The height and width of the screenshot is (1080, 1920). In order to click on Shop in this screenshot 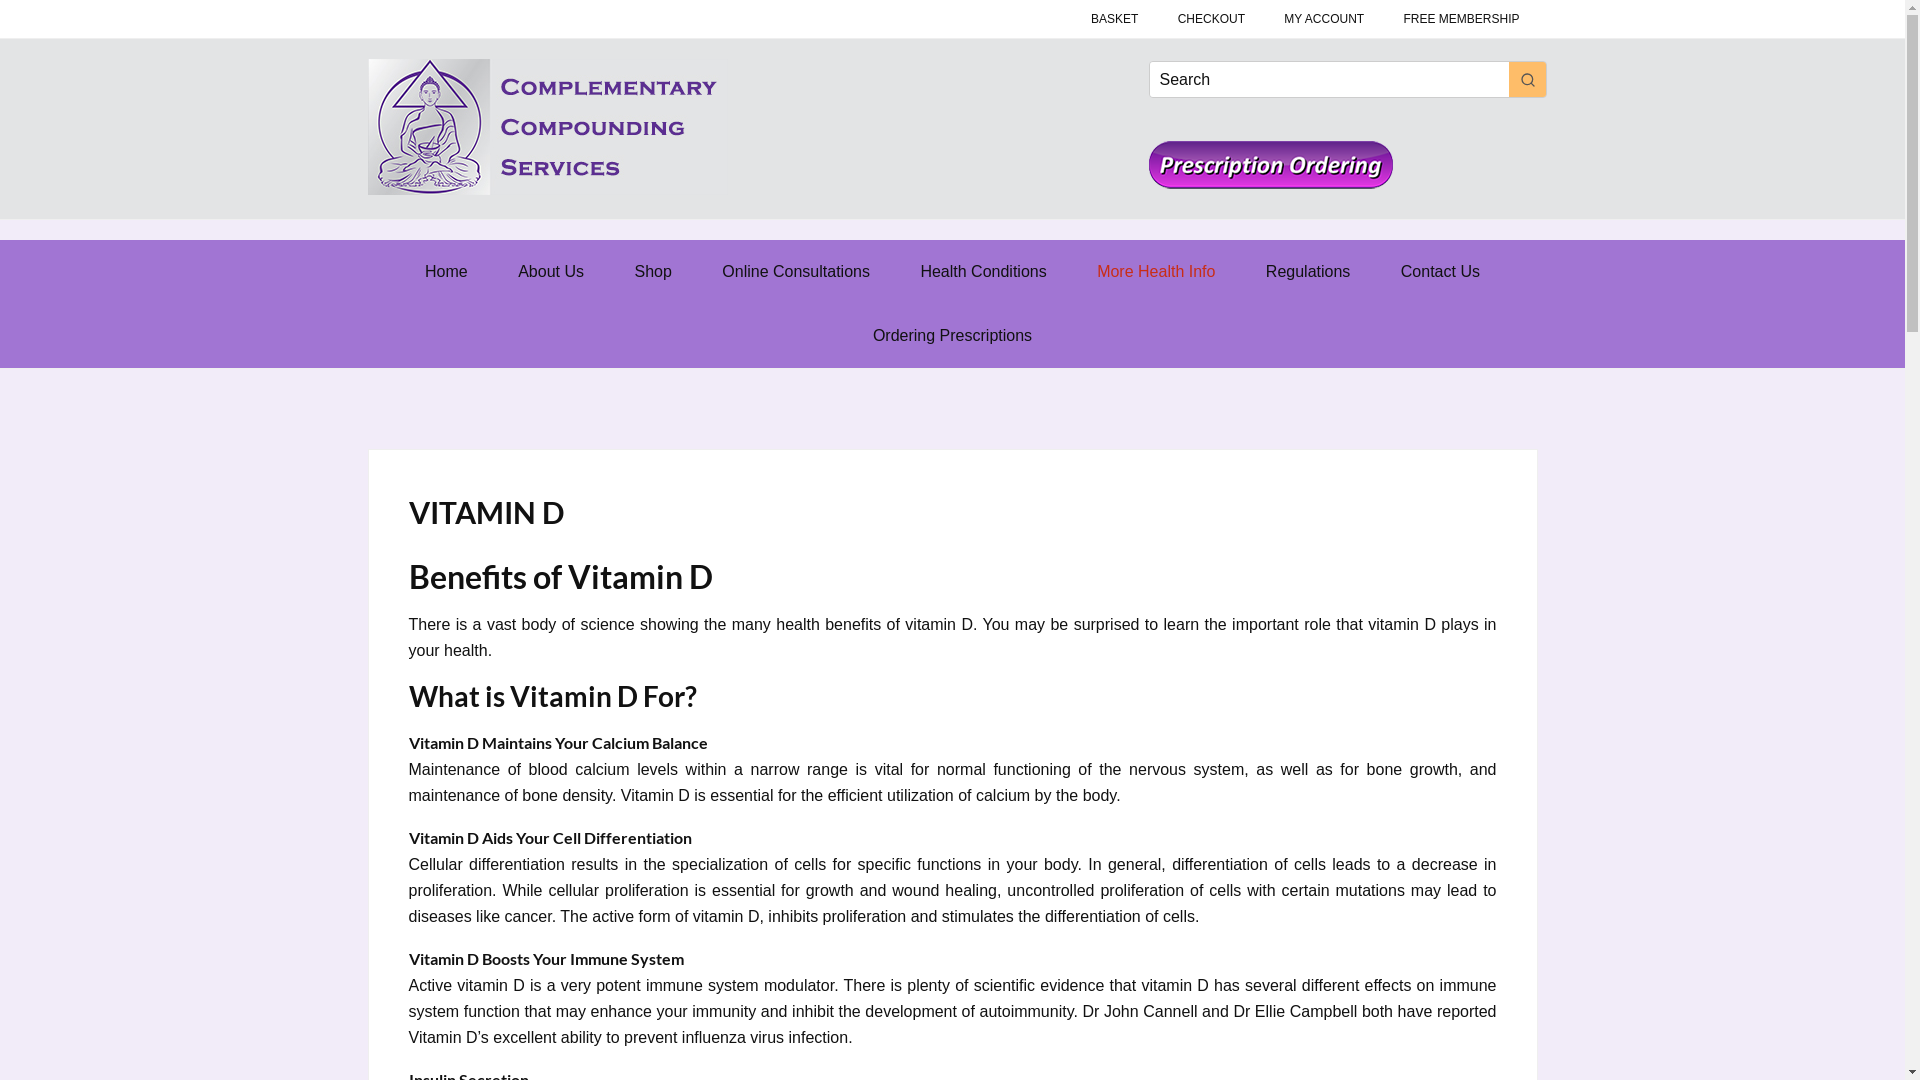, I will do `click(652, 272)`.